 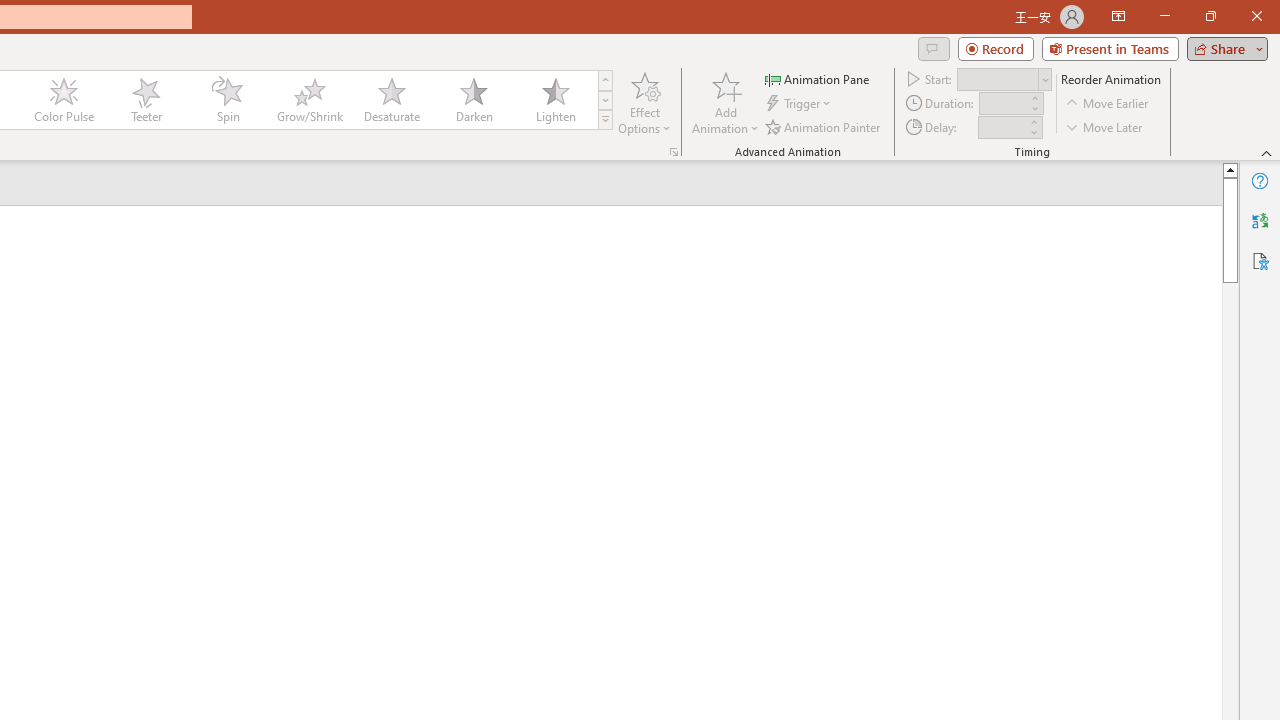 I want to click on Animation Styles, so click(x=605, y=120).